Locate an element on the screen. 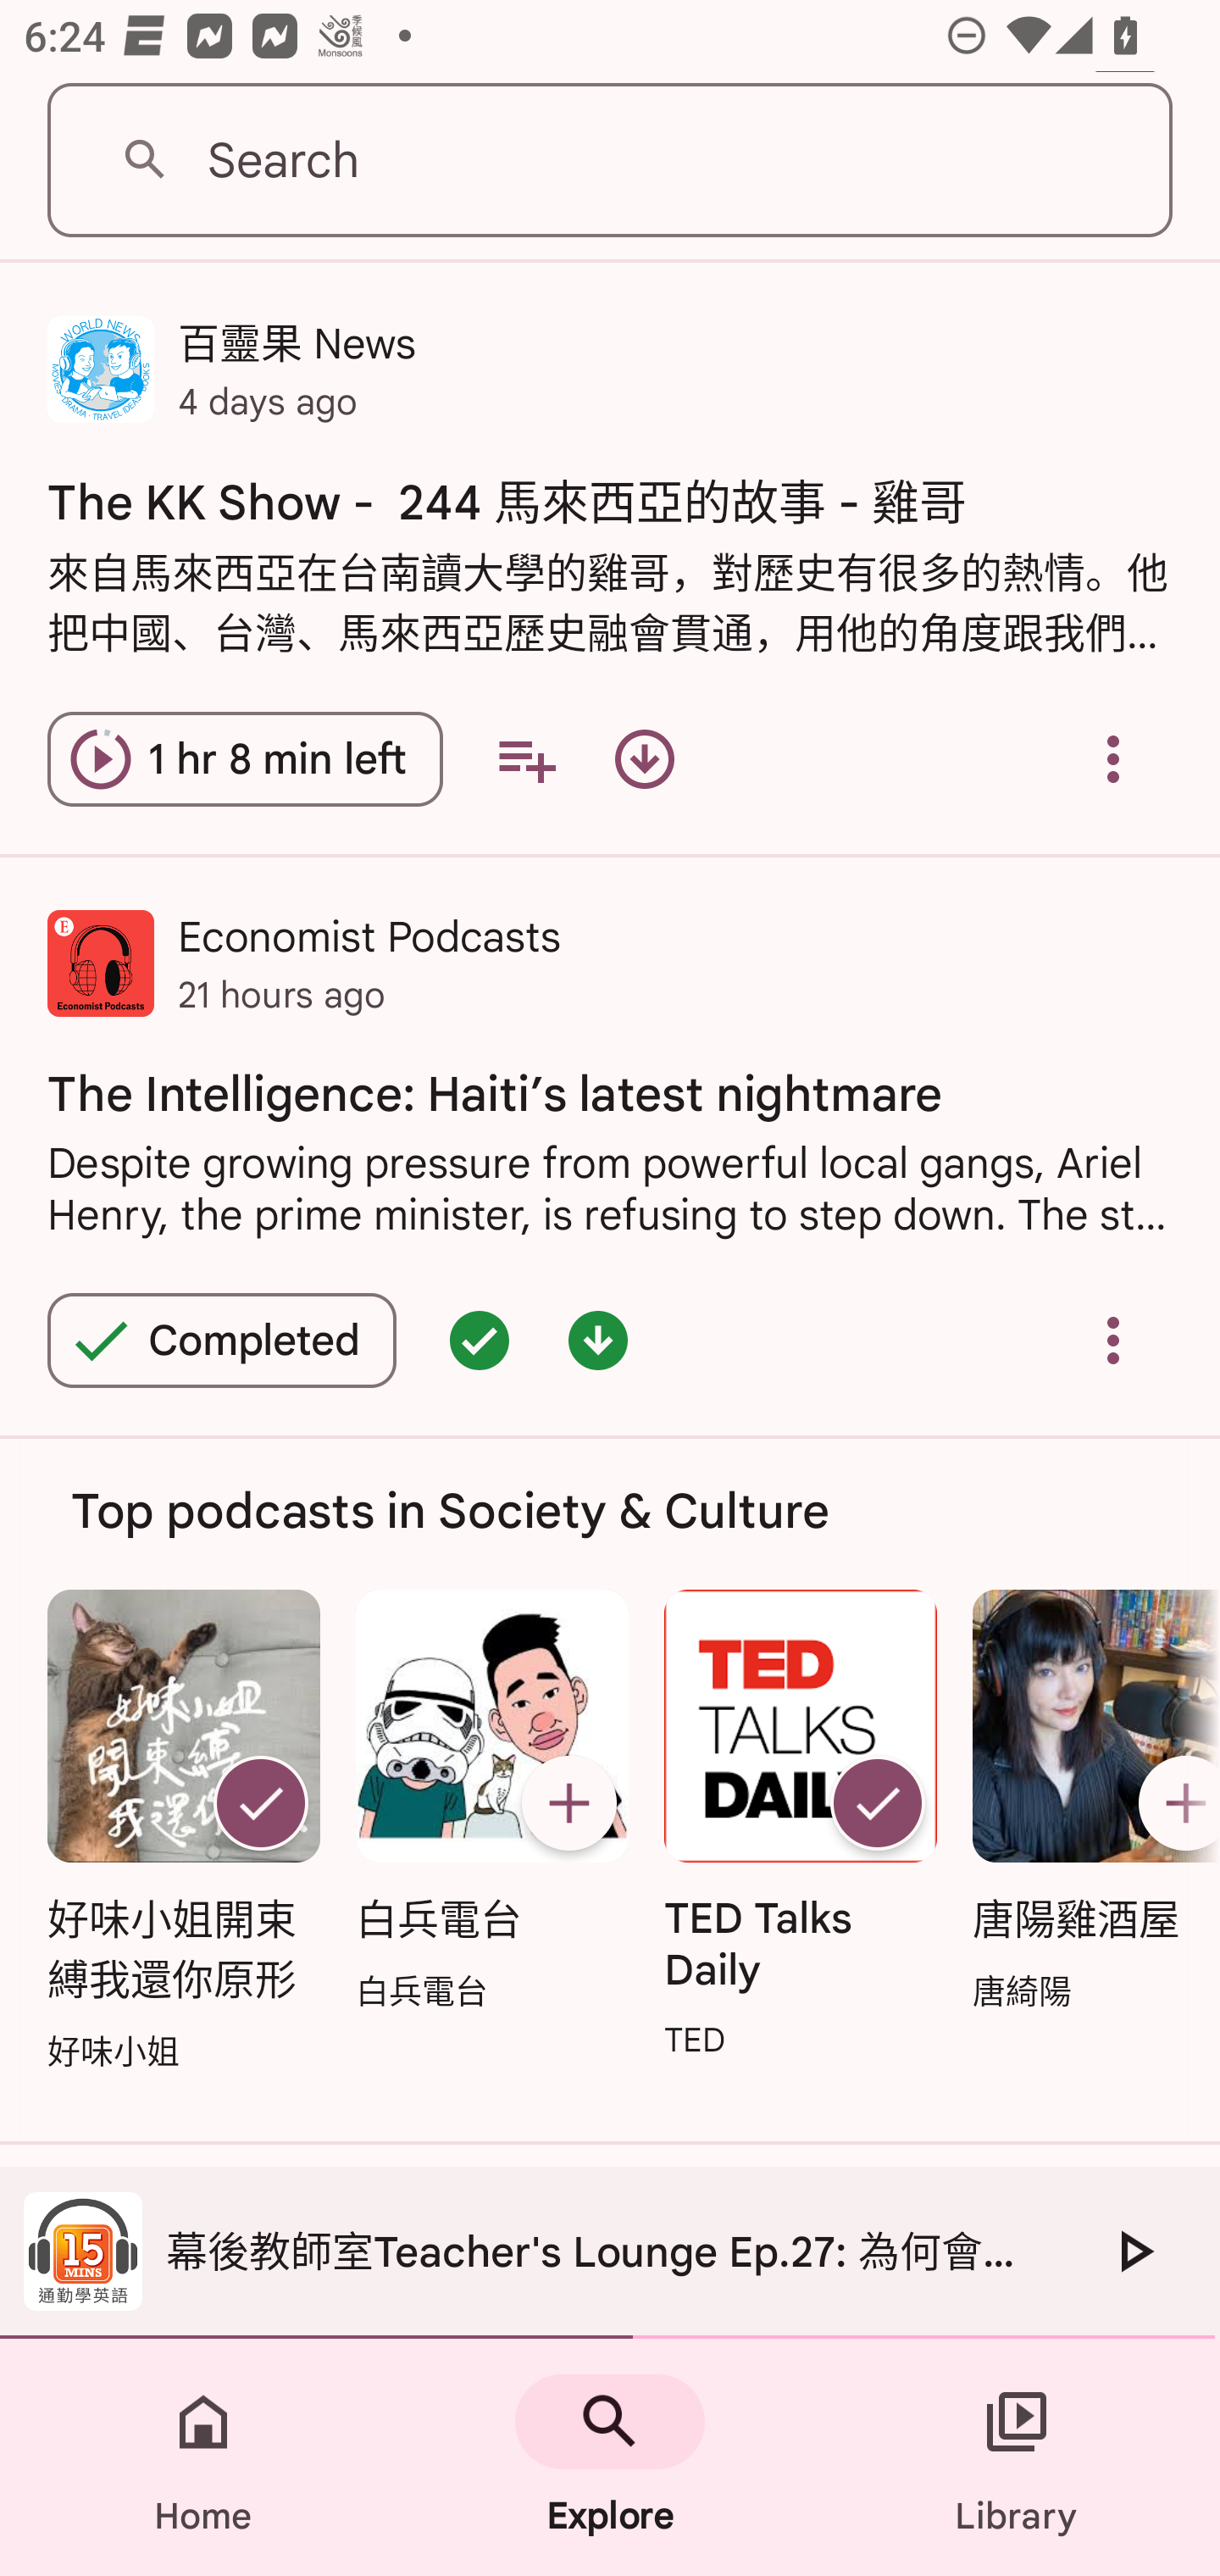 The image size is (1220, 2576). Home is located at coordinates (203, 2457).